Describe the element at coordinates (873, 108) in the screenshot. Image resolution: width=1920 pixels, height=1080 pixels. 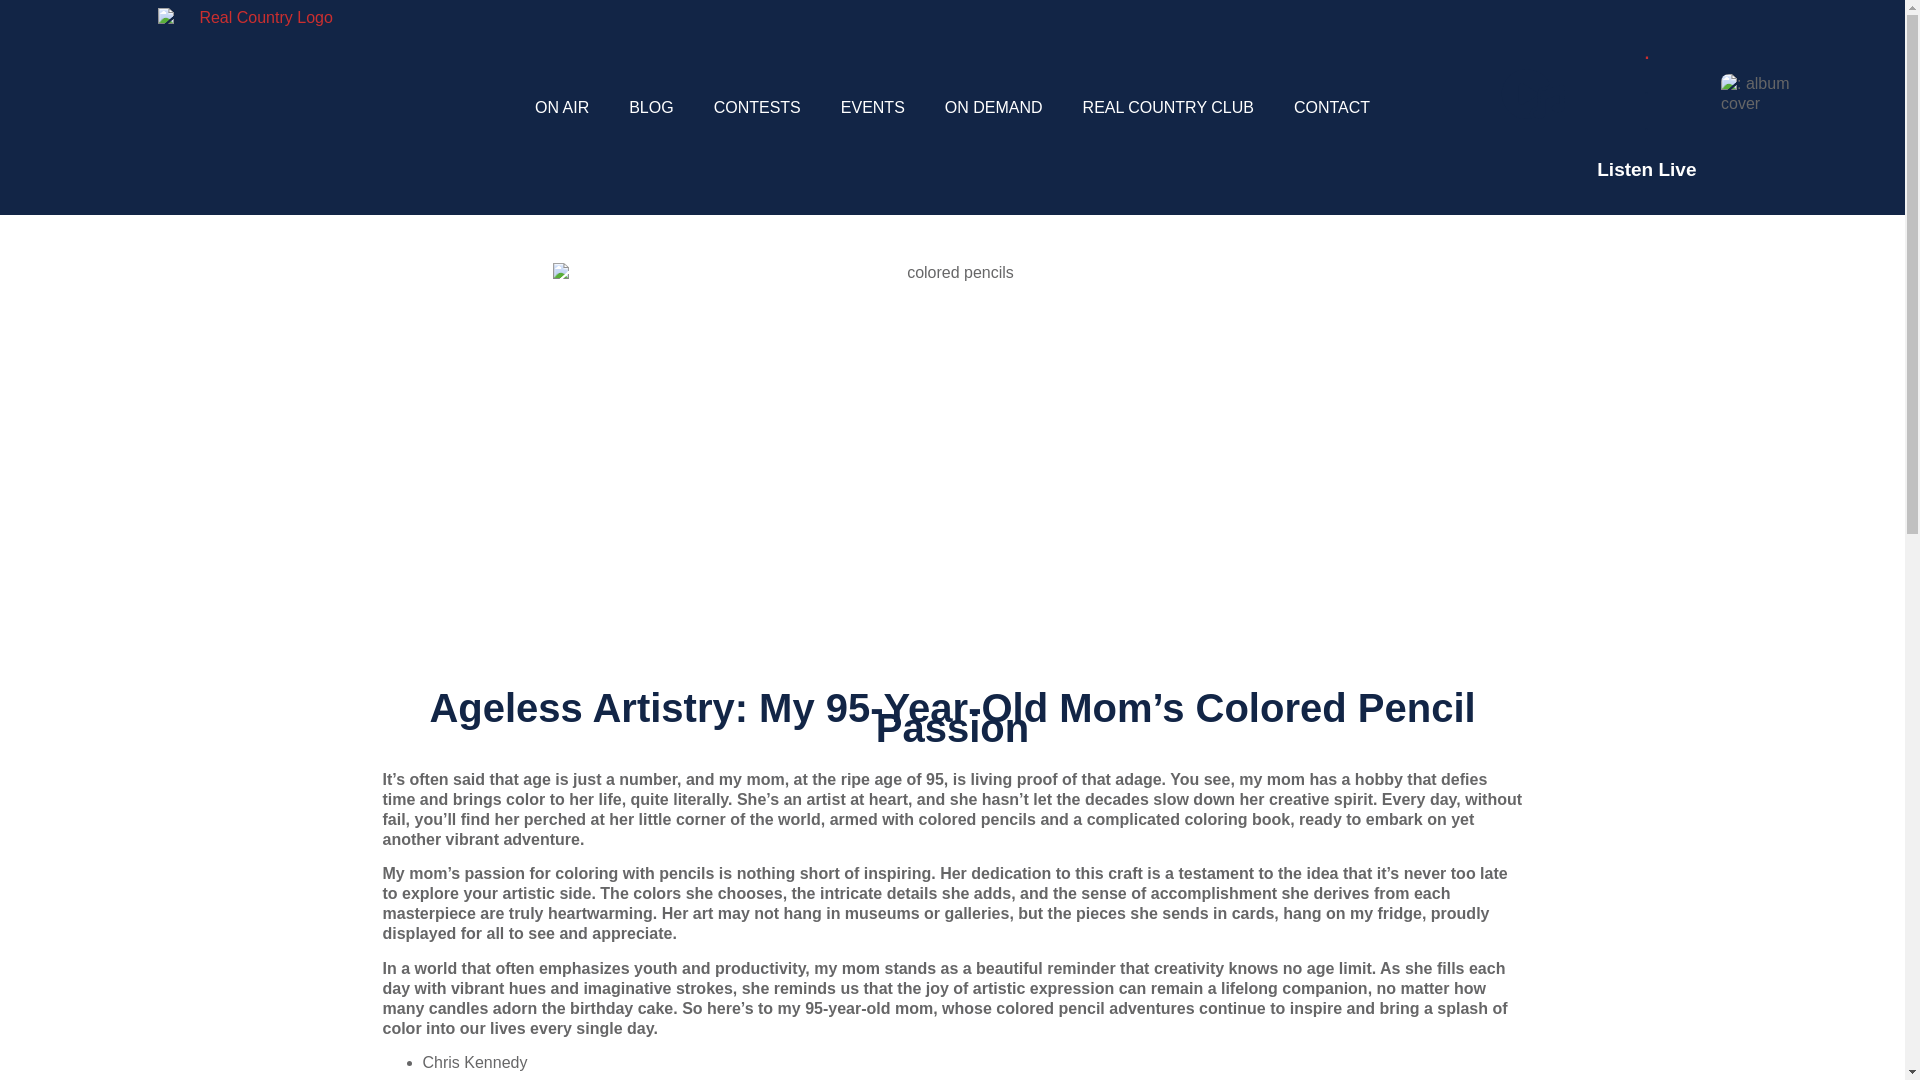
I see `EVENTS` at that location.